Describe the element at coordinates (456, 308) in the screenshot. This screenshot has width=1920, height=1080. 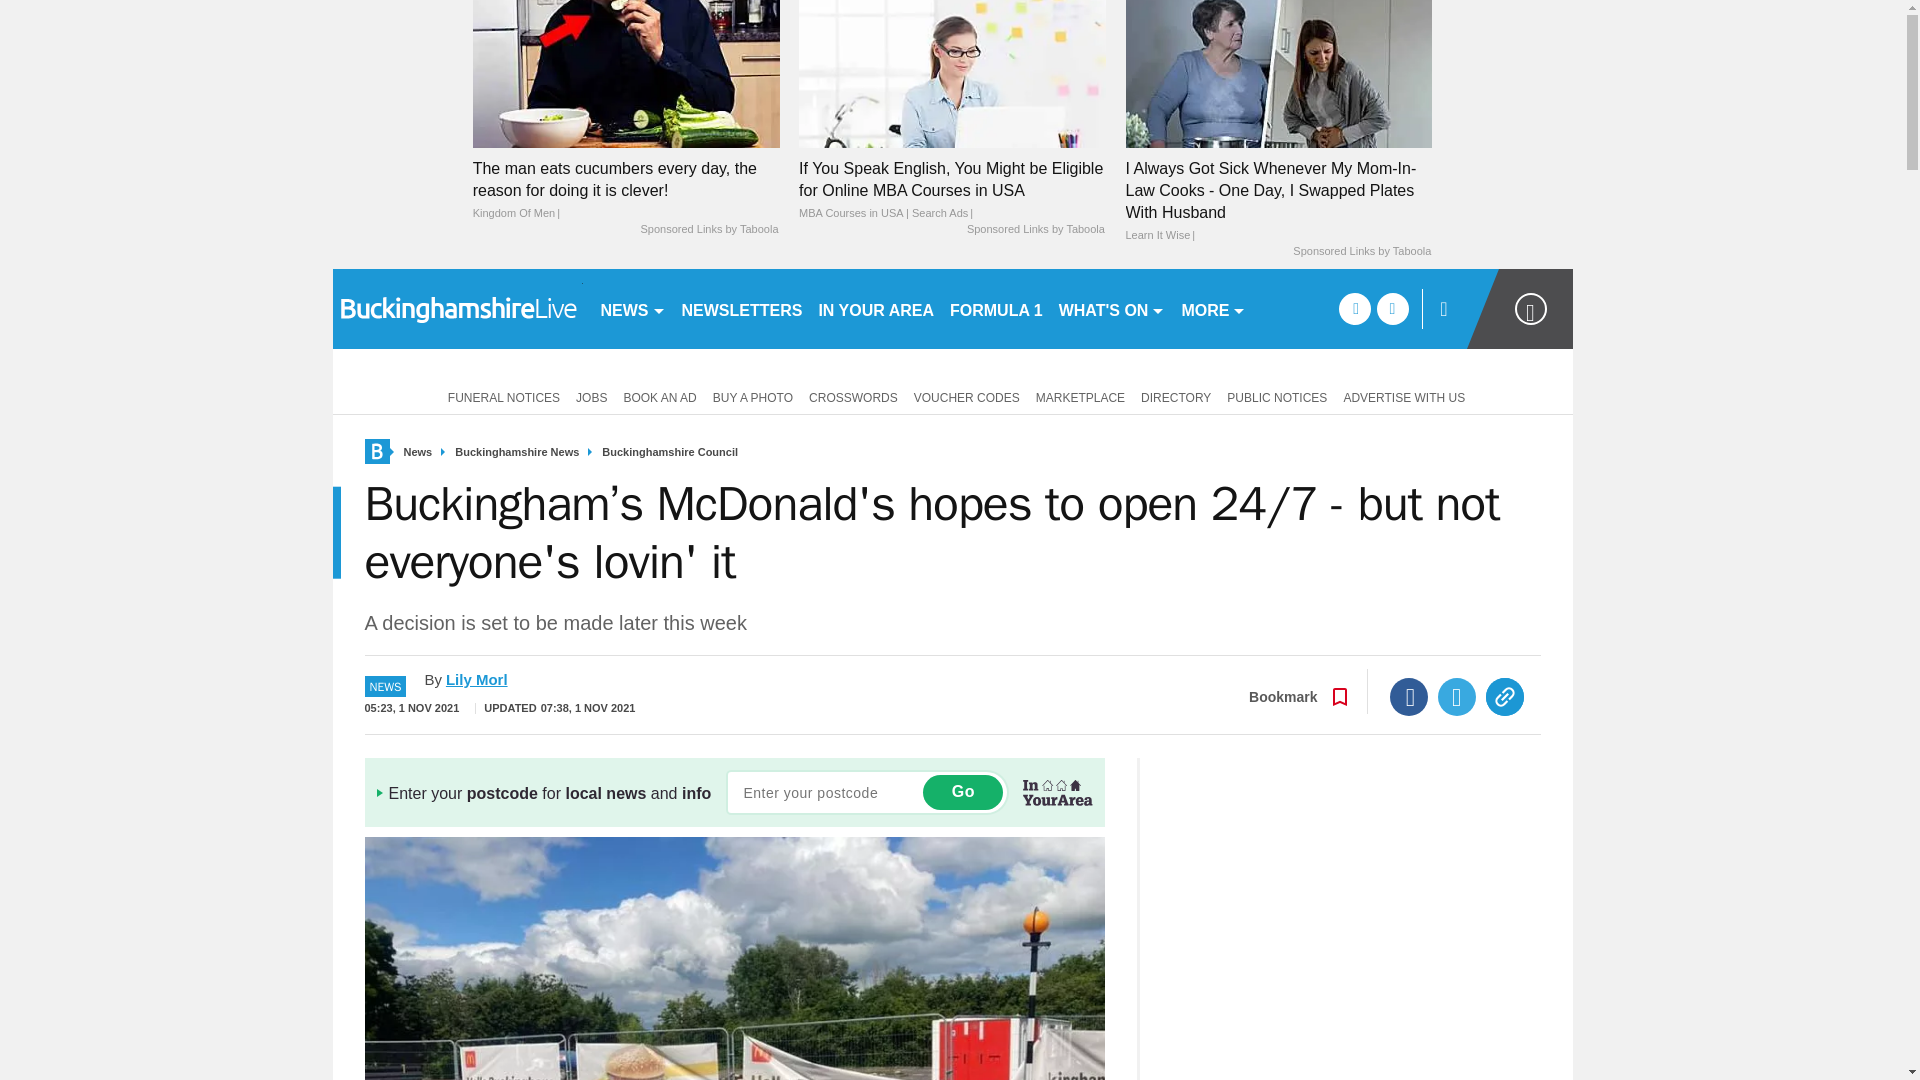
I see `buckinghamshirelive` at that location.